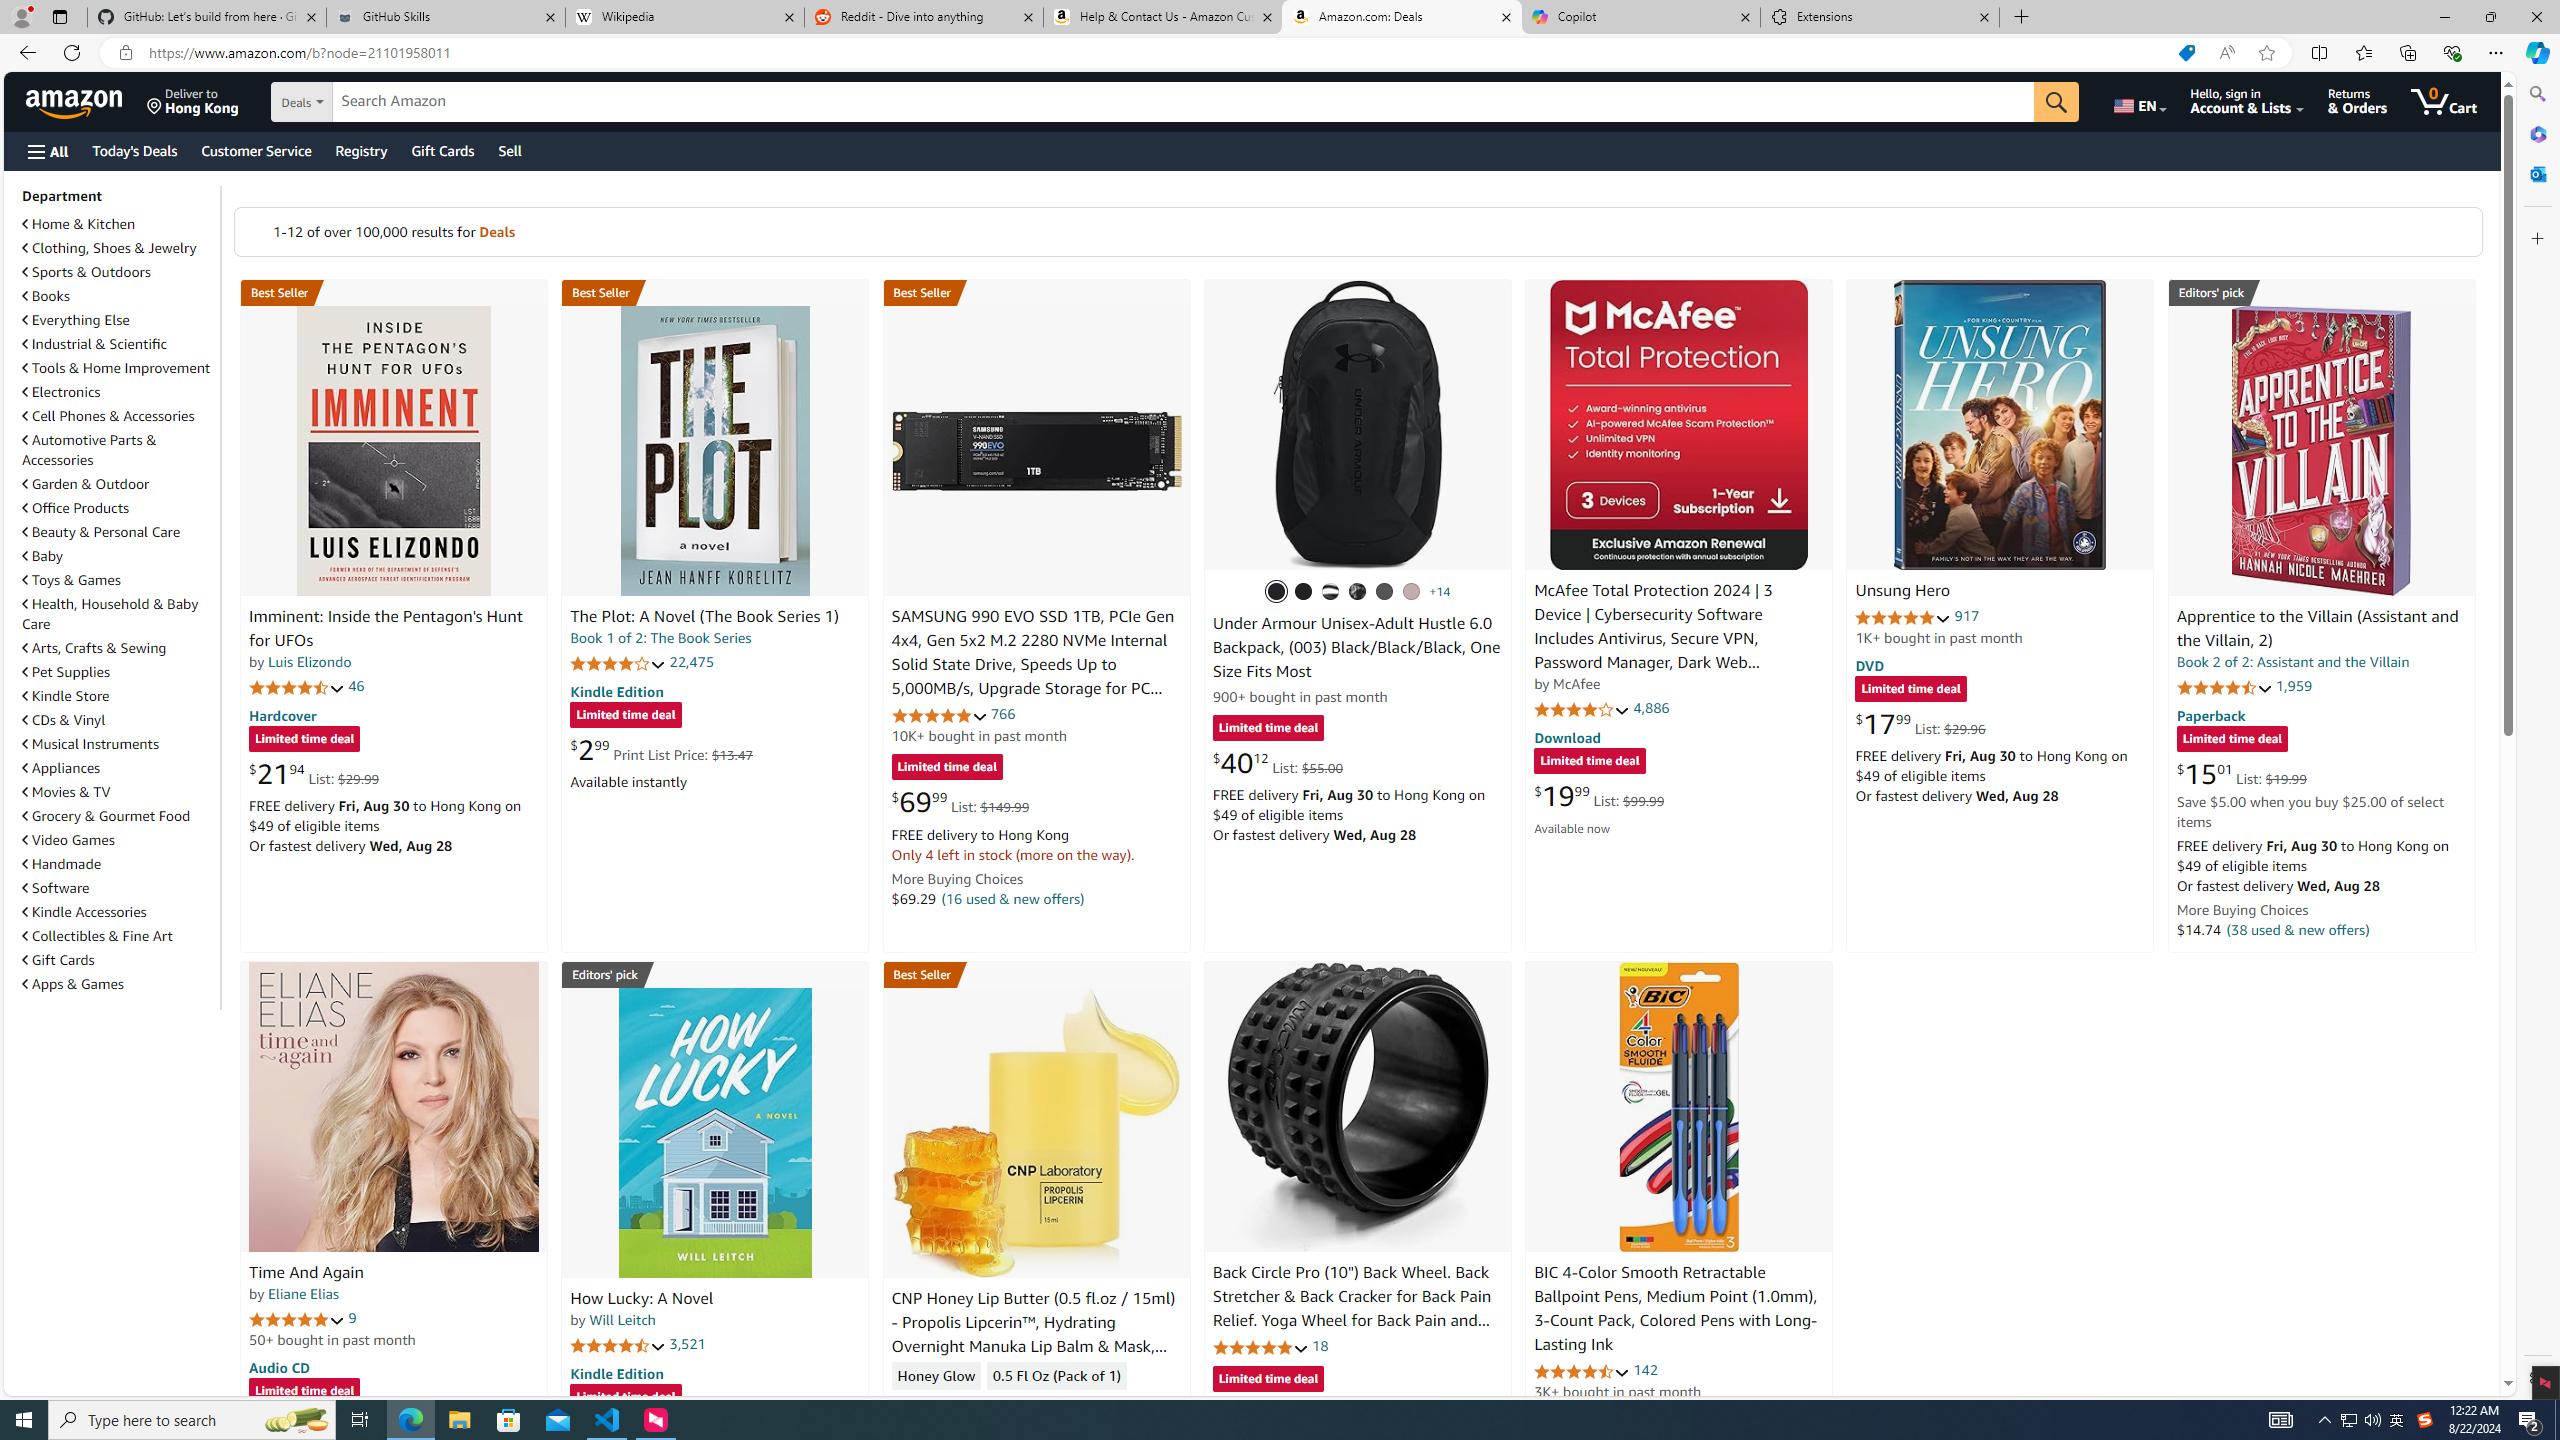  I want to click on Grocery & Gourmet Food, so click(119, 816).